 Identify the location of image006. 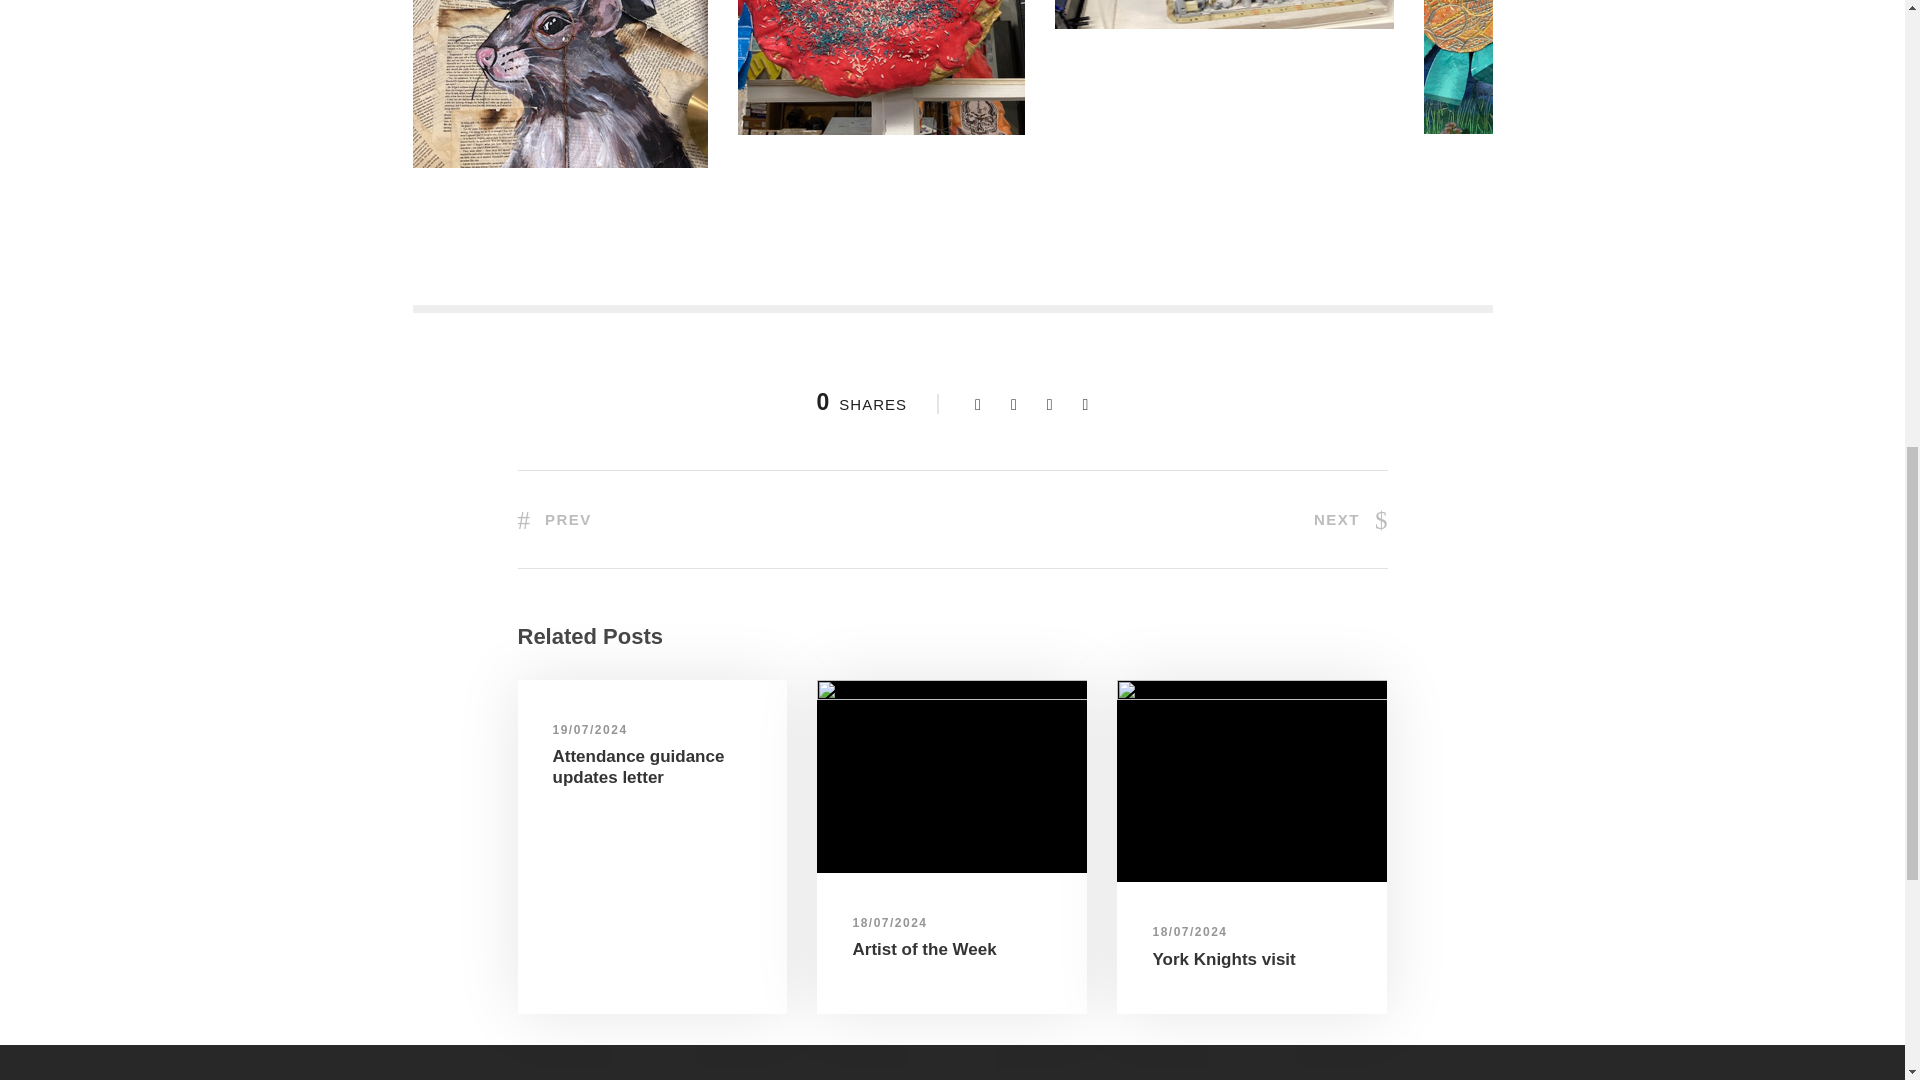
(1252, 781).